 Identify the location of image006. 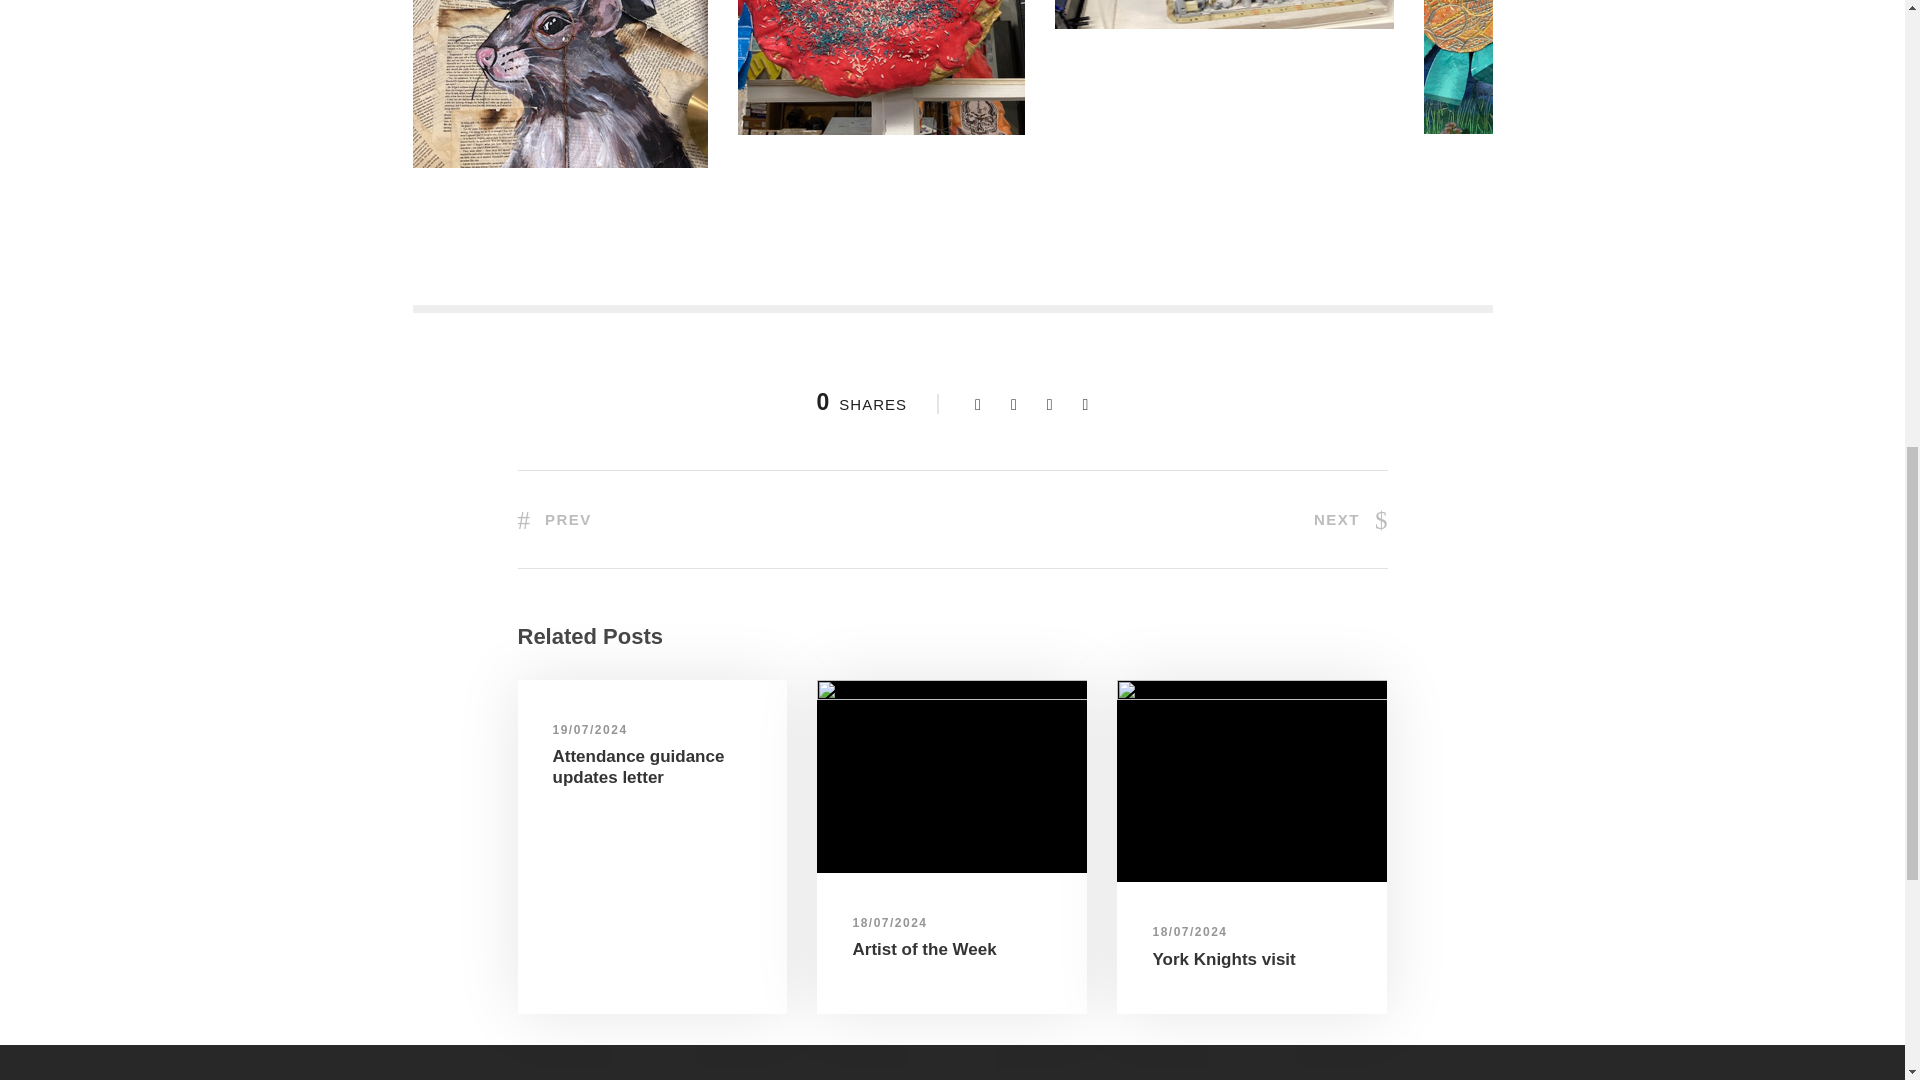
(1252, 781).